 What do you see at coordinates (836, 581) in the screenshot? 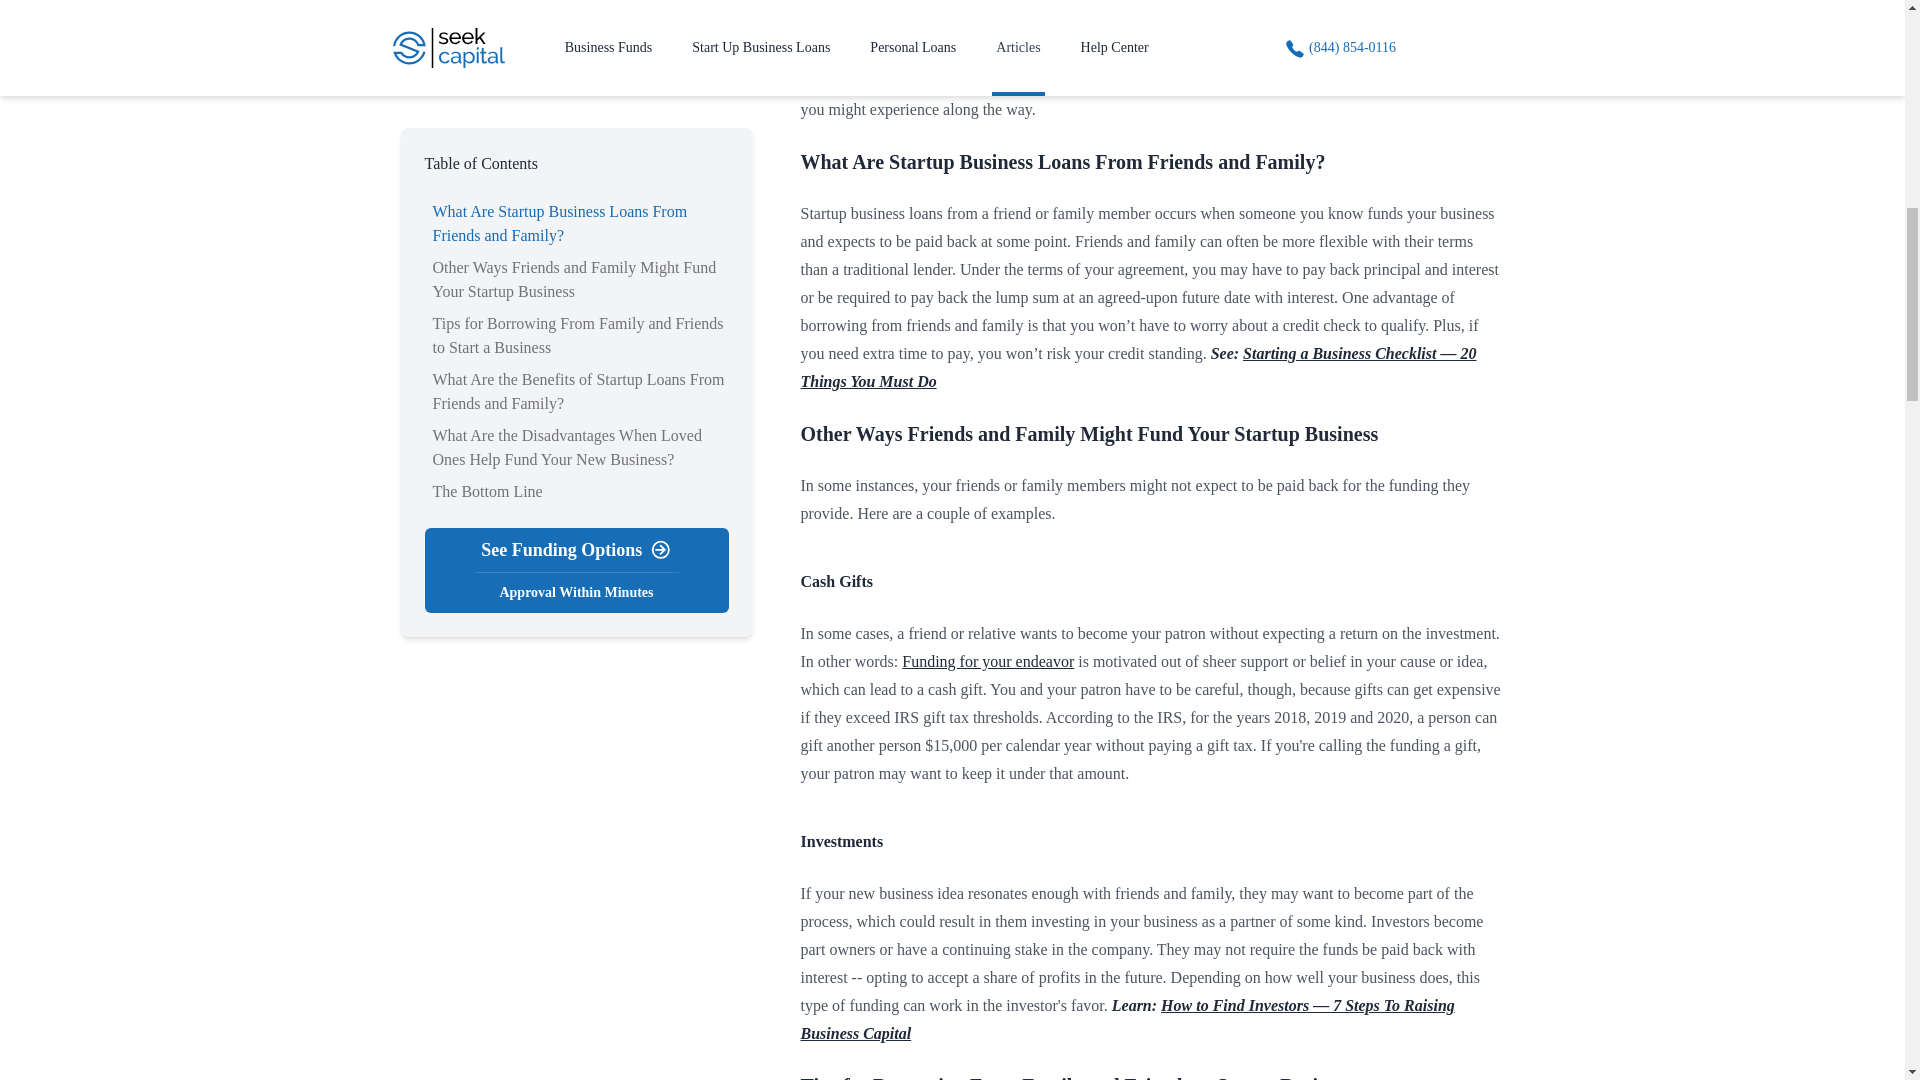
I see `Cash Gifts` at bounding box center [836, 581].